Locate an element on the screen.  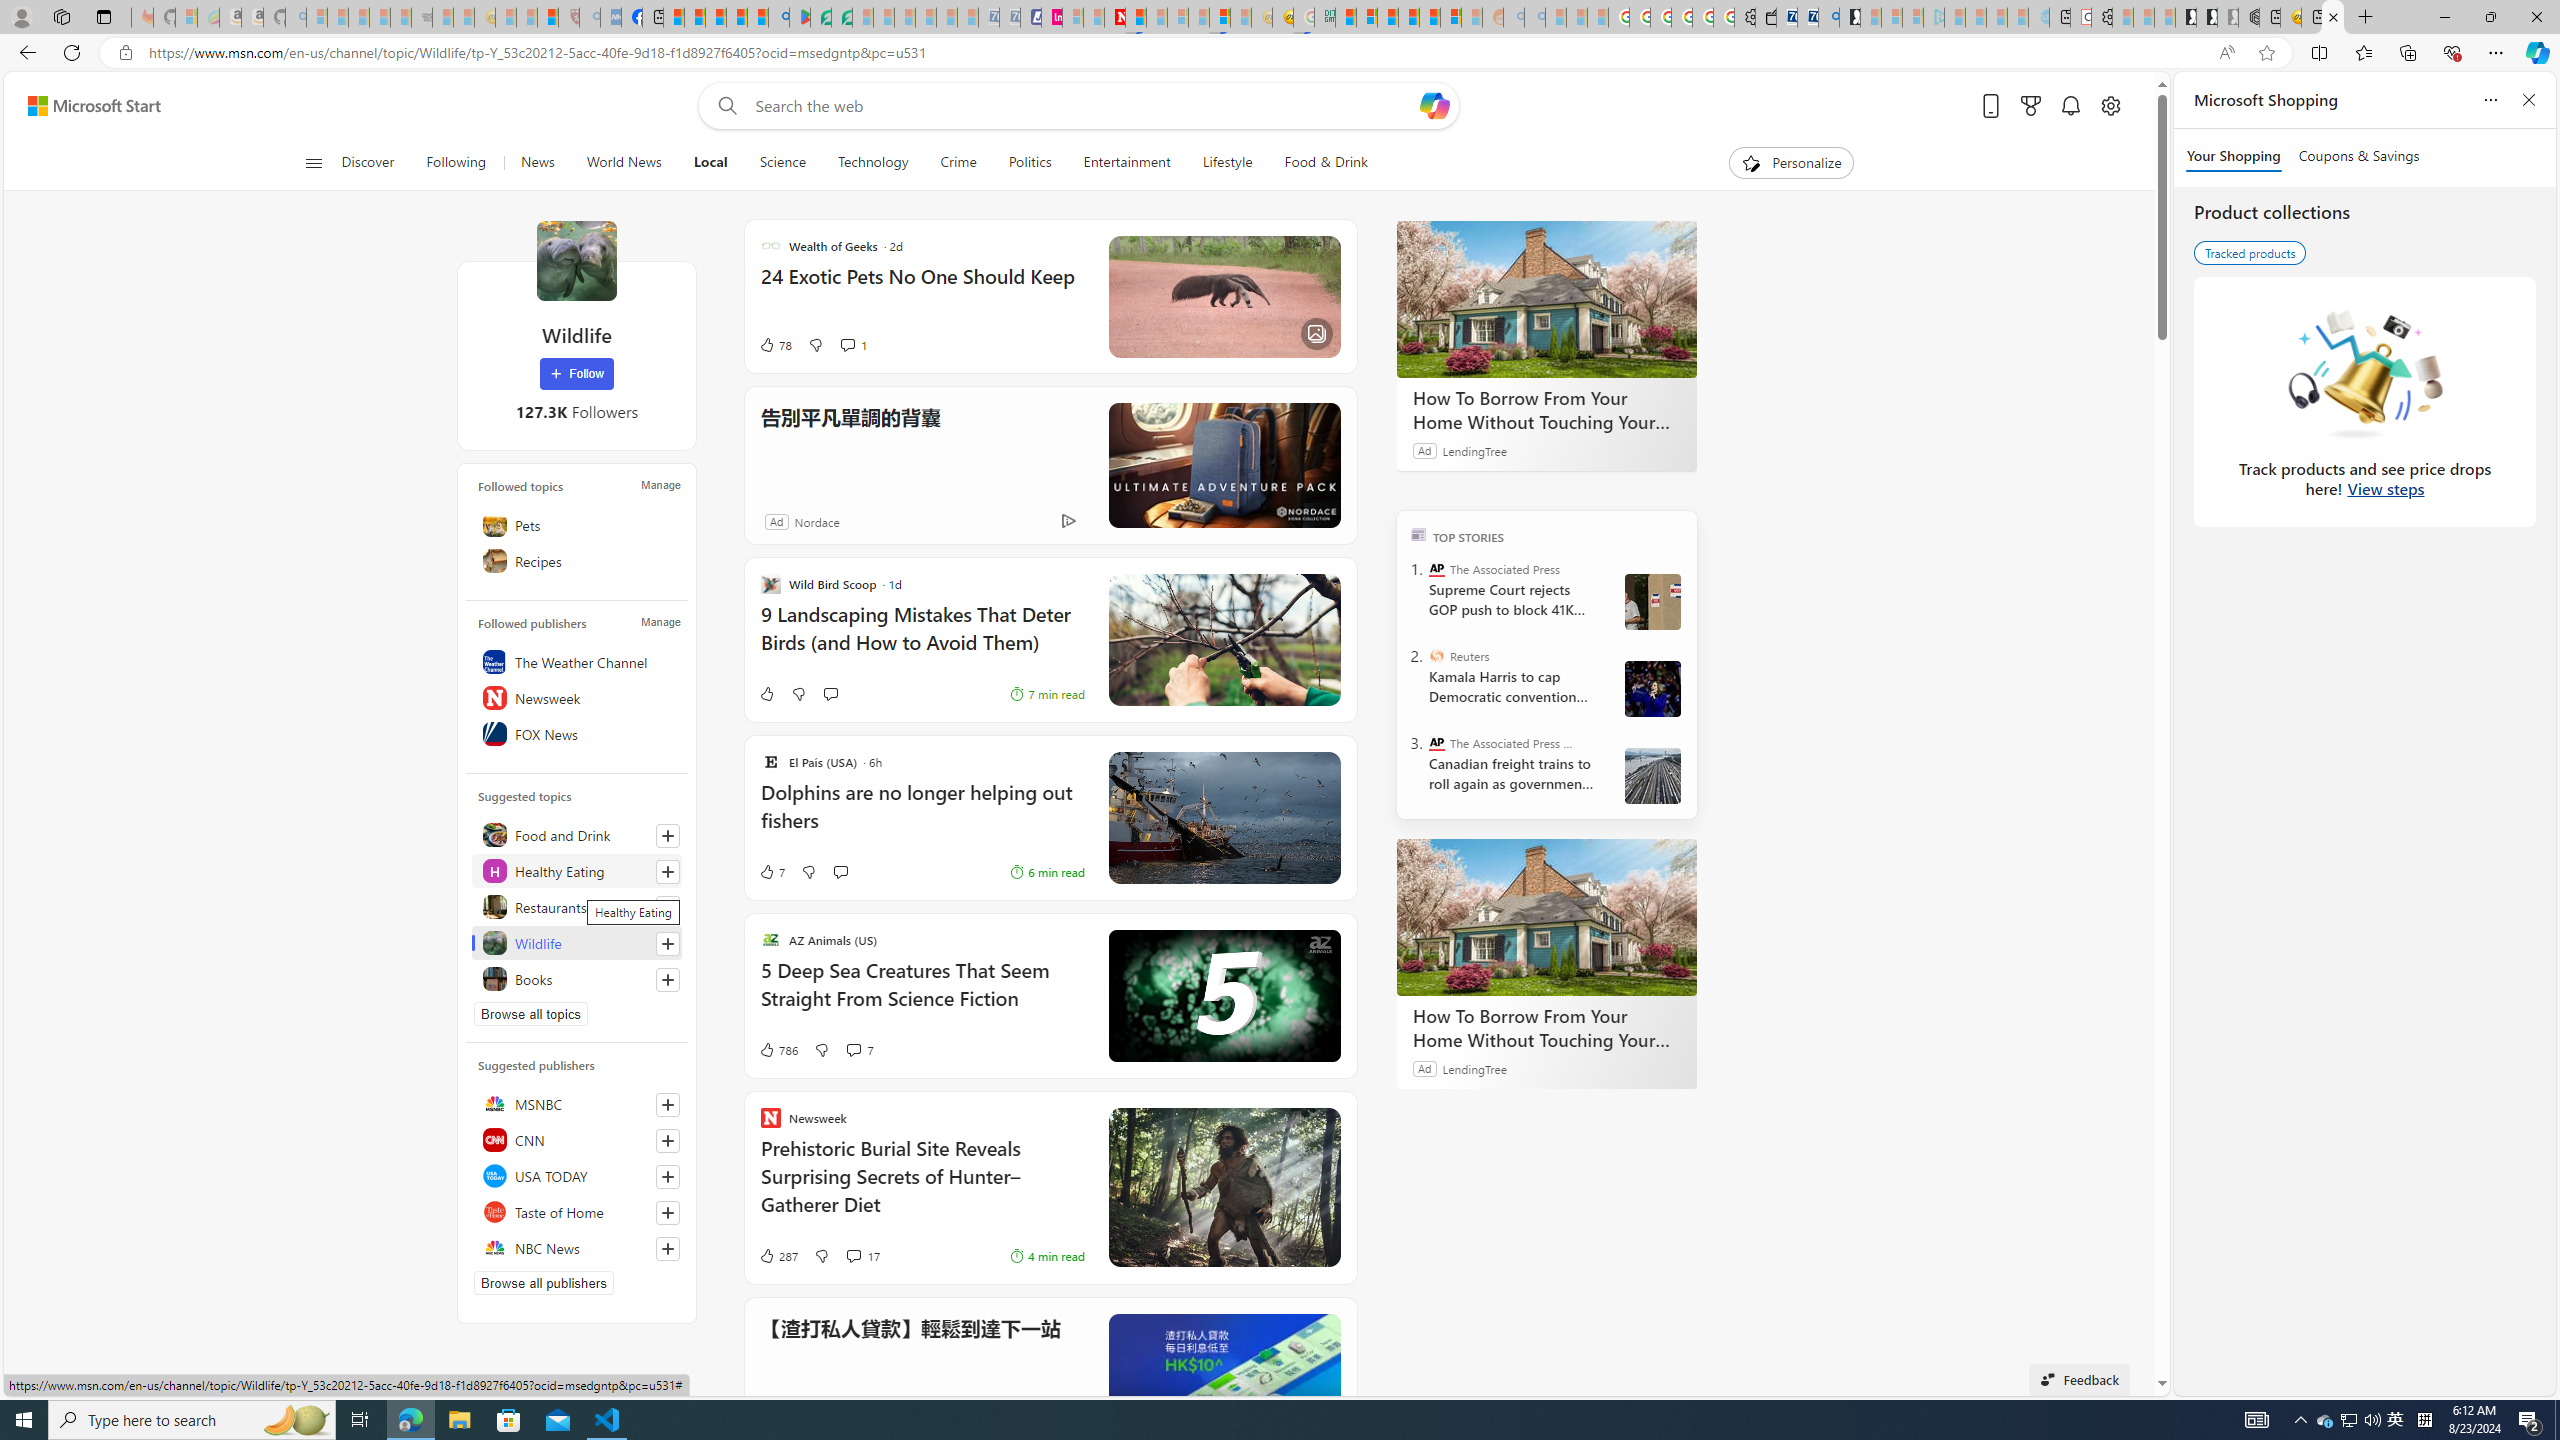
Enter your search term is located at coordinates (1085, 106).